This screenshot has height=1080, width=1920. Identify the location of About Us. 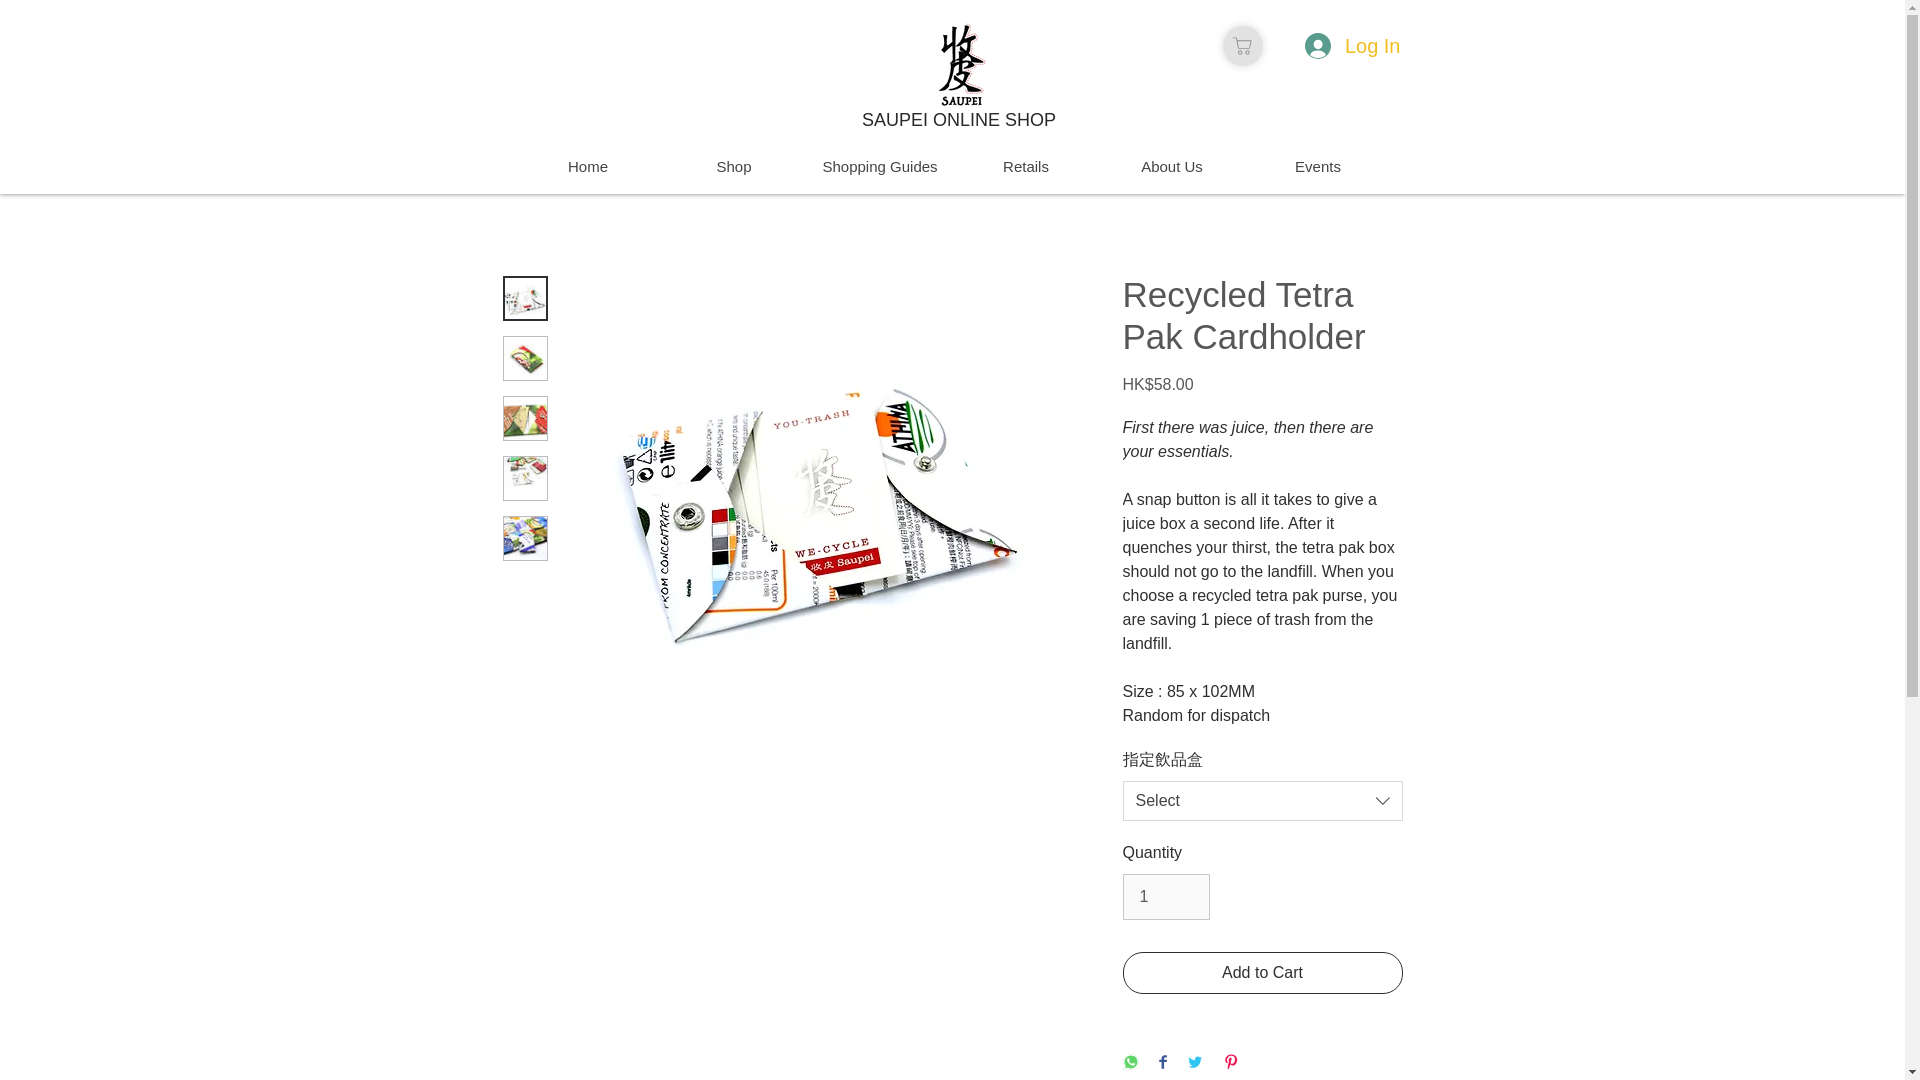
(1171, 167).